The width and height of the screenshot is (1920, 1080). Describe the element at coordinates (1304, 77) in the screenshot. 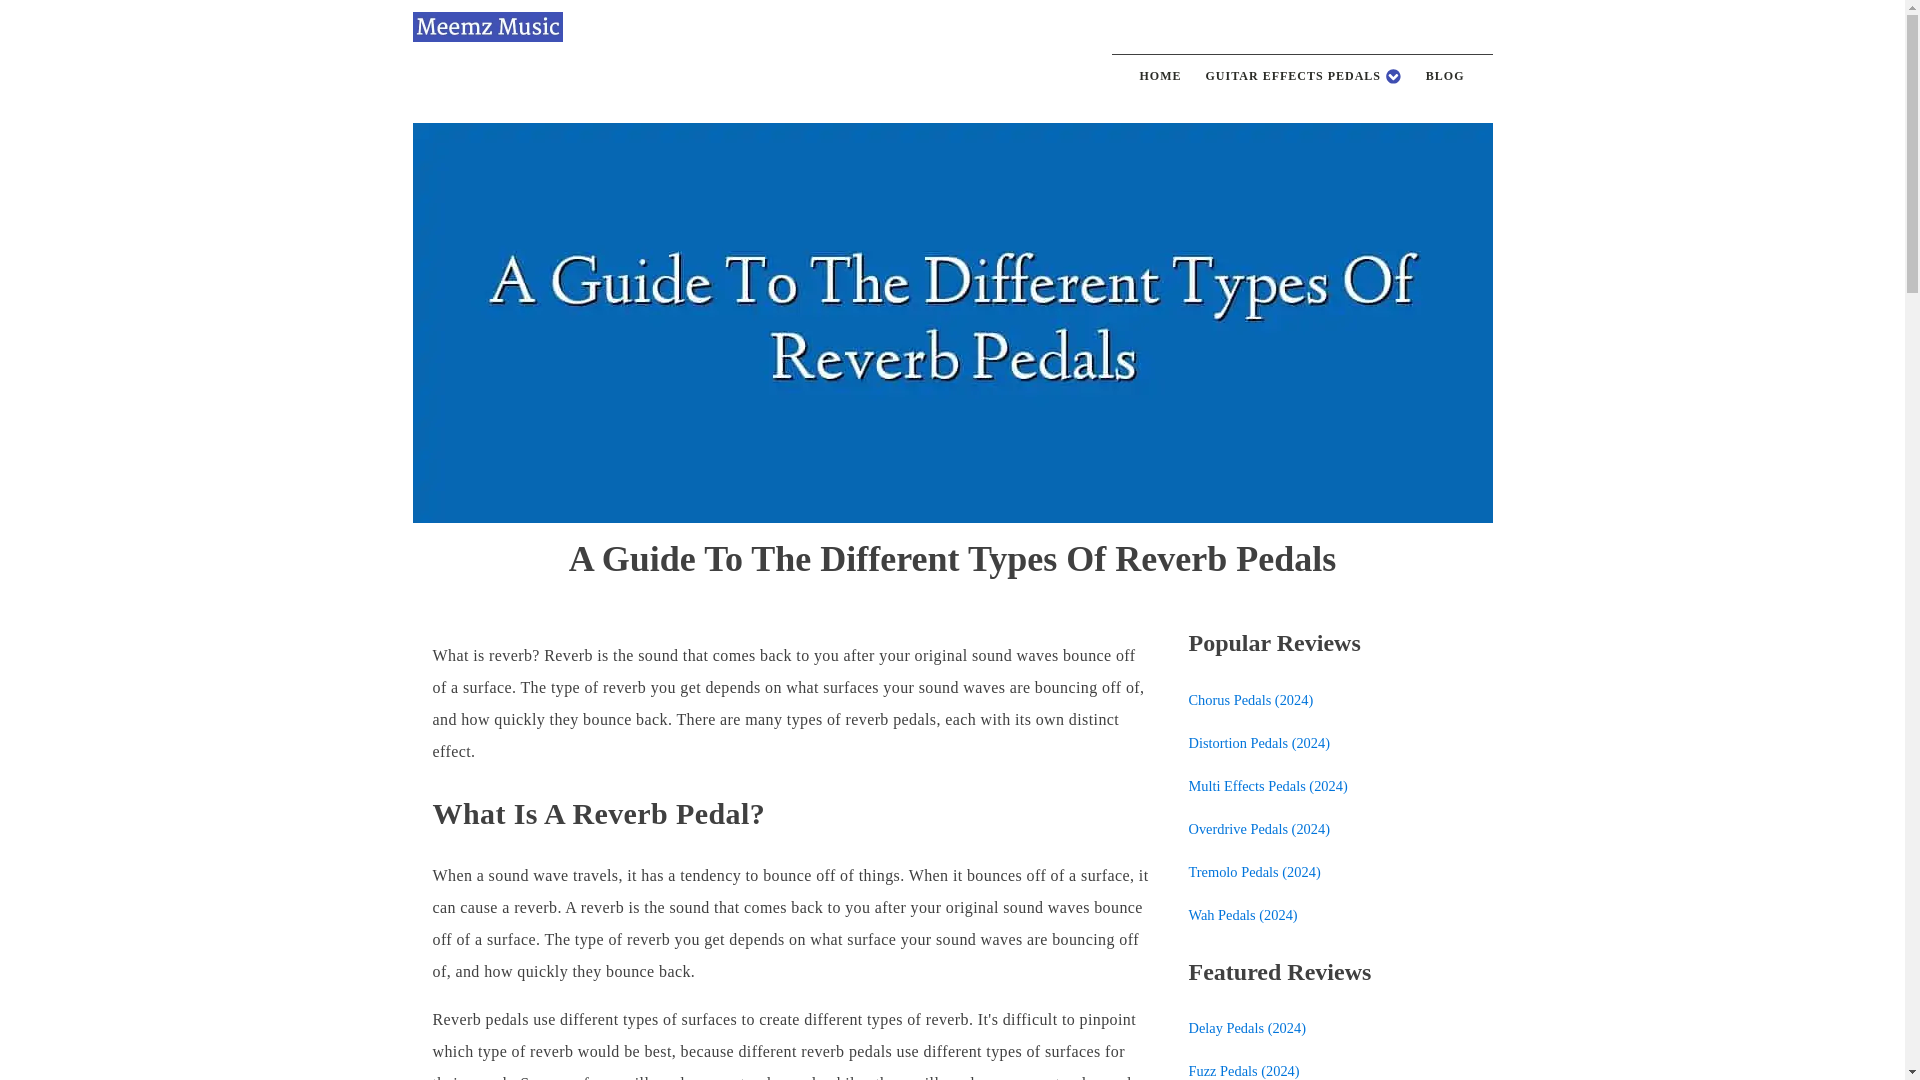

I see `GUITAR EFFECTS PEDALS` at that location.